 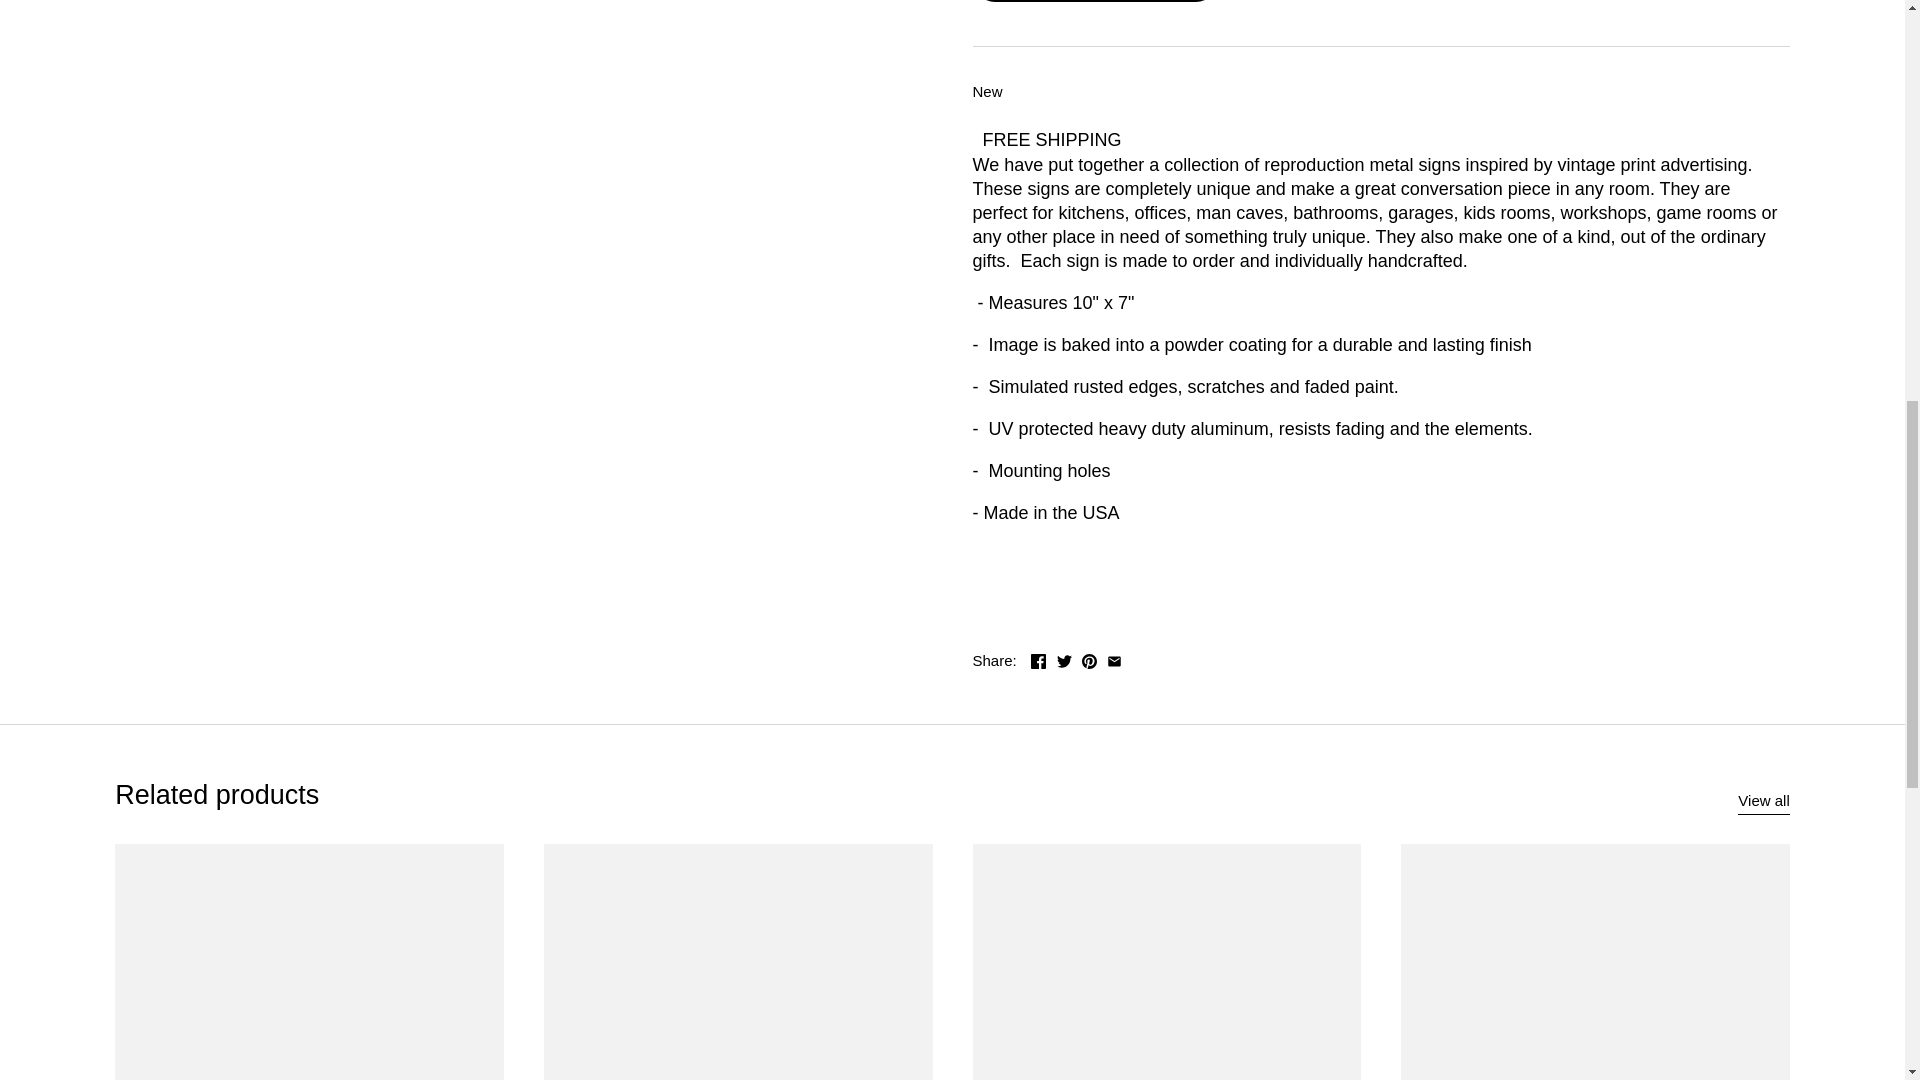 What do you see at coordinates (1064, 661) in the screenshot?
I see `Twitter` at bounding box center [1064, 661].